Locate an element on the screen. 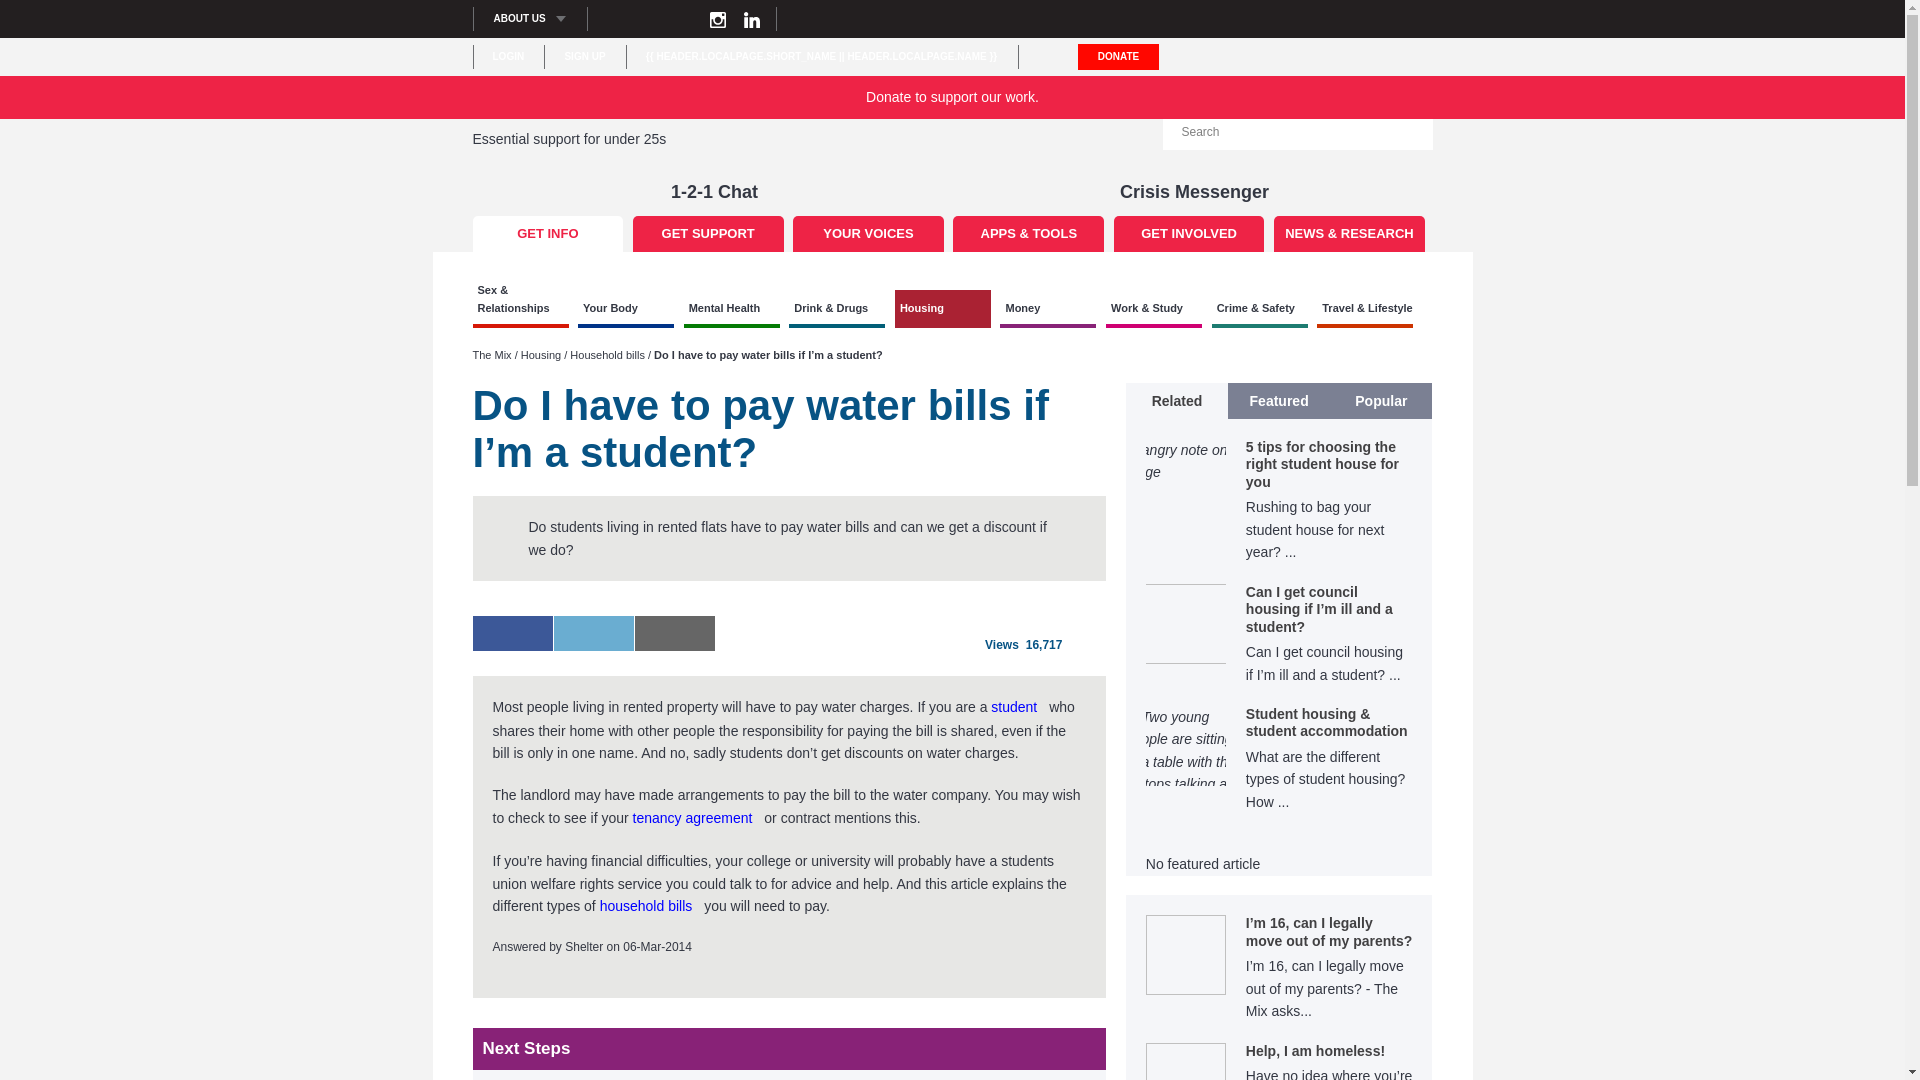 The image size is (1920, 1080). 5 tips for choosing the right student house for you is located at coordinates (1280, 511).